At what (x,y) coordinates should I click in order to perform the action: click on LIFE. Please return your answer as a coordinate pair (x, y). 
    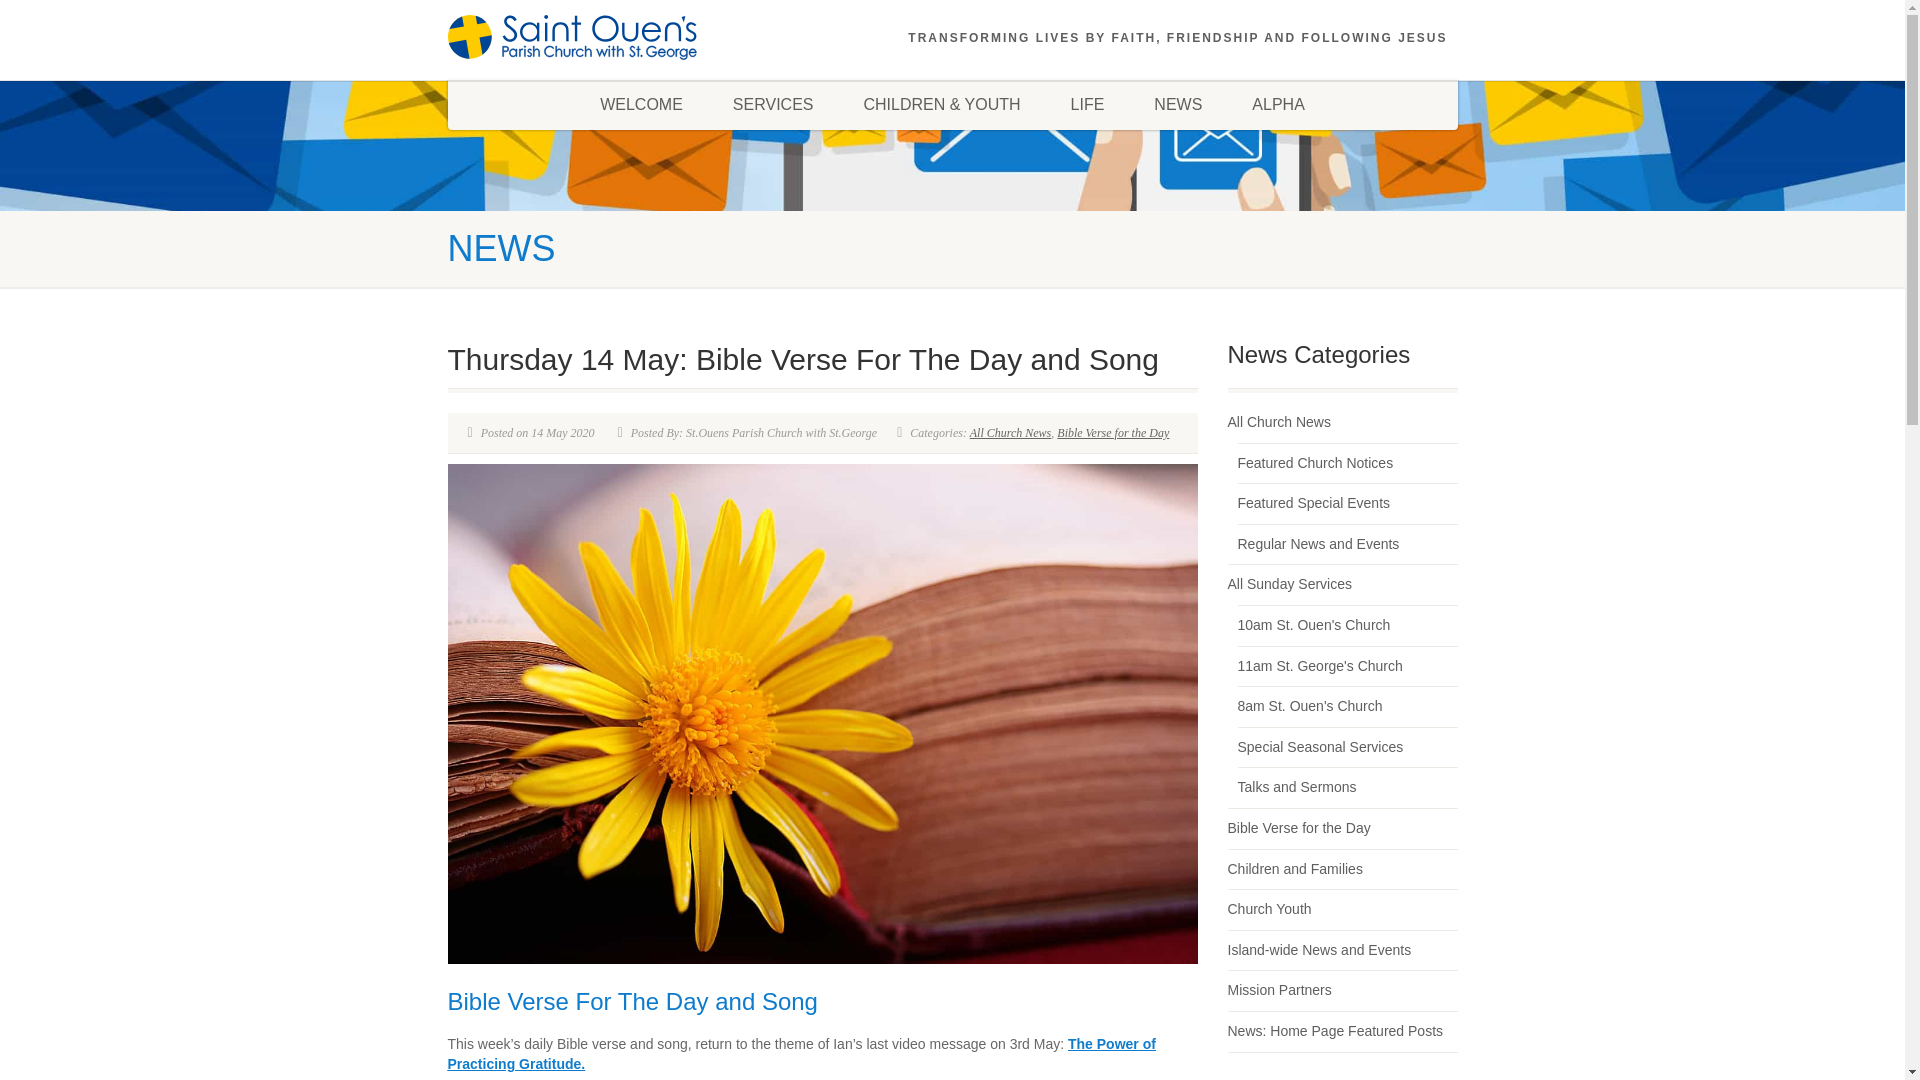
    Looking at the image, I should click on (1088, 104).